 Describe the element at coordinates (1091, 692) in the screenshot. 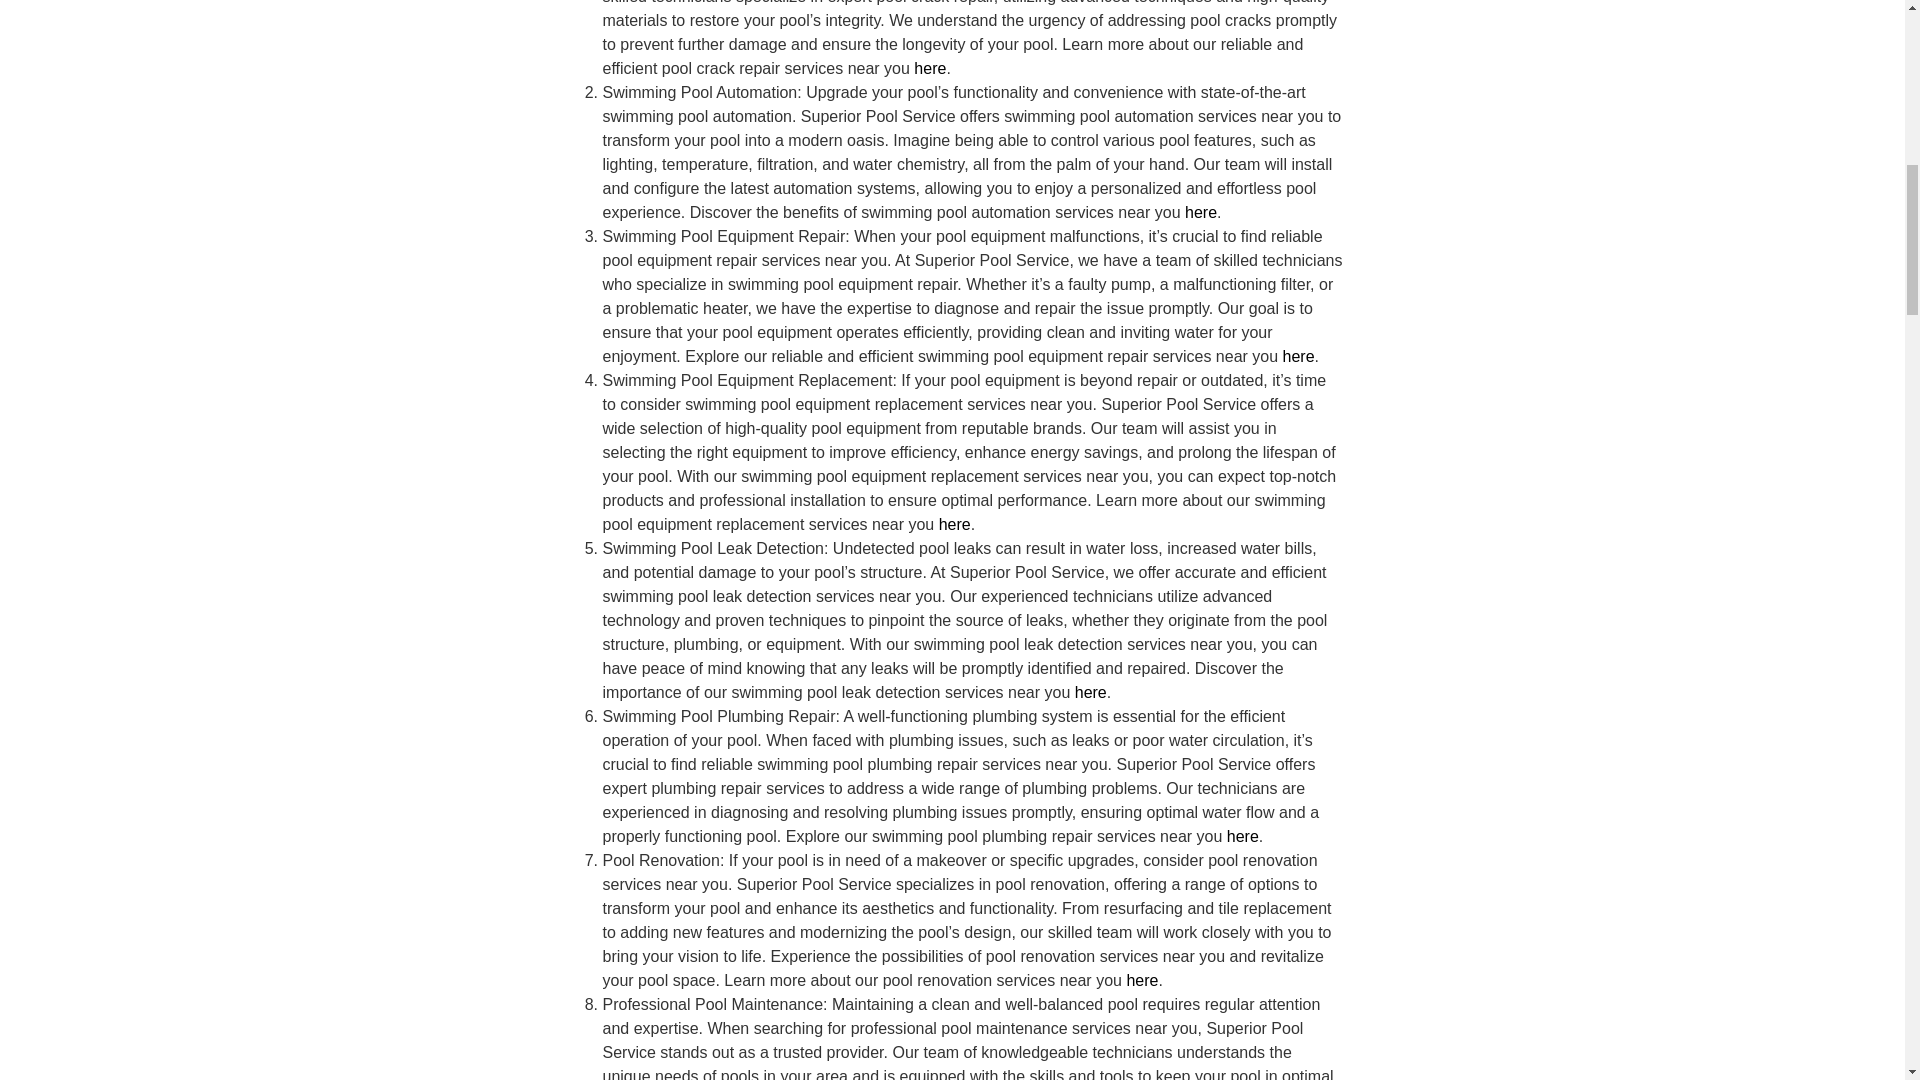

I see `here` at that location.